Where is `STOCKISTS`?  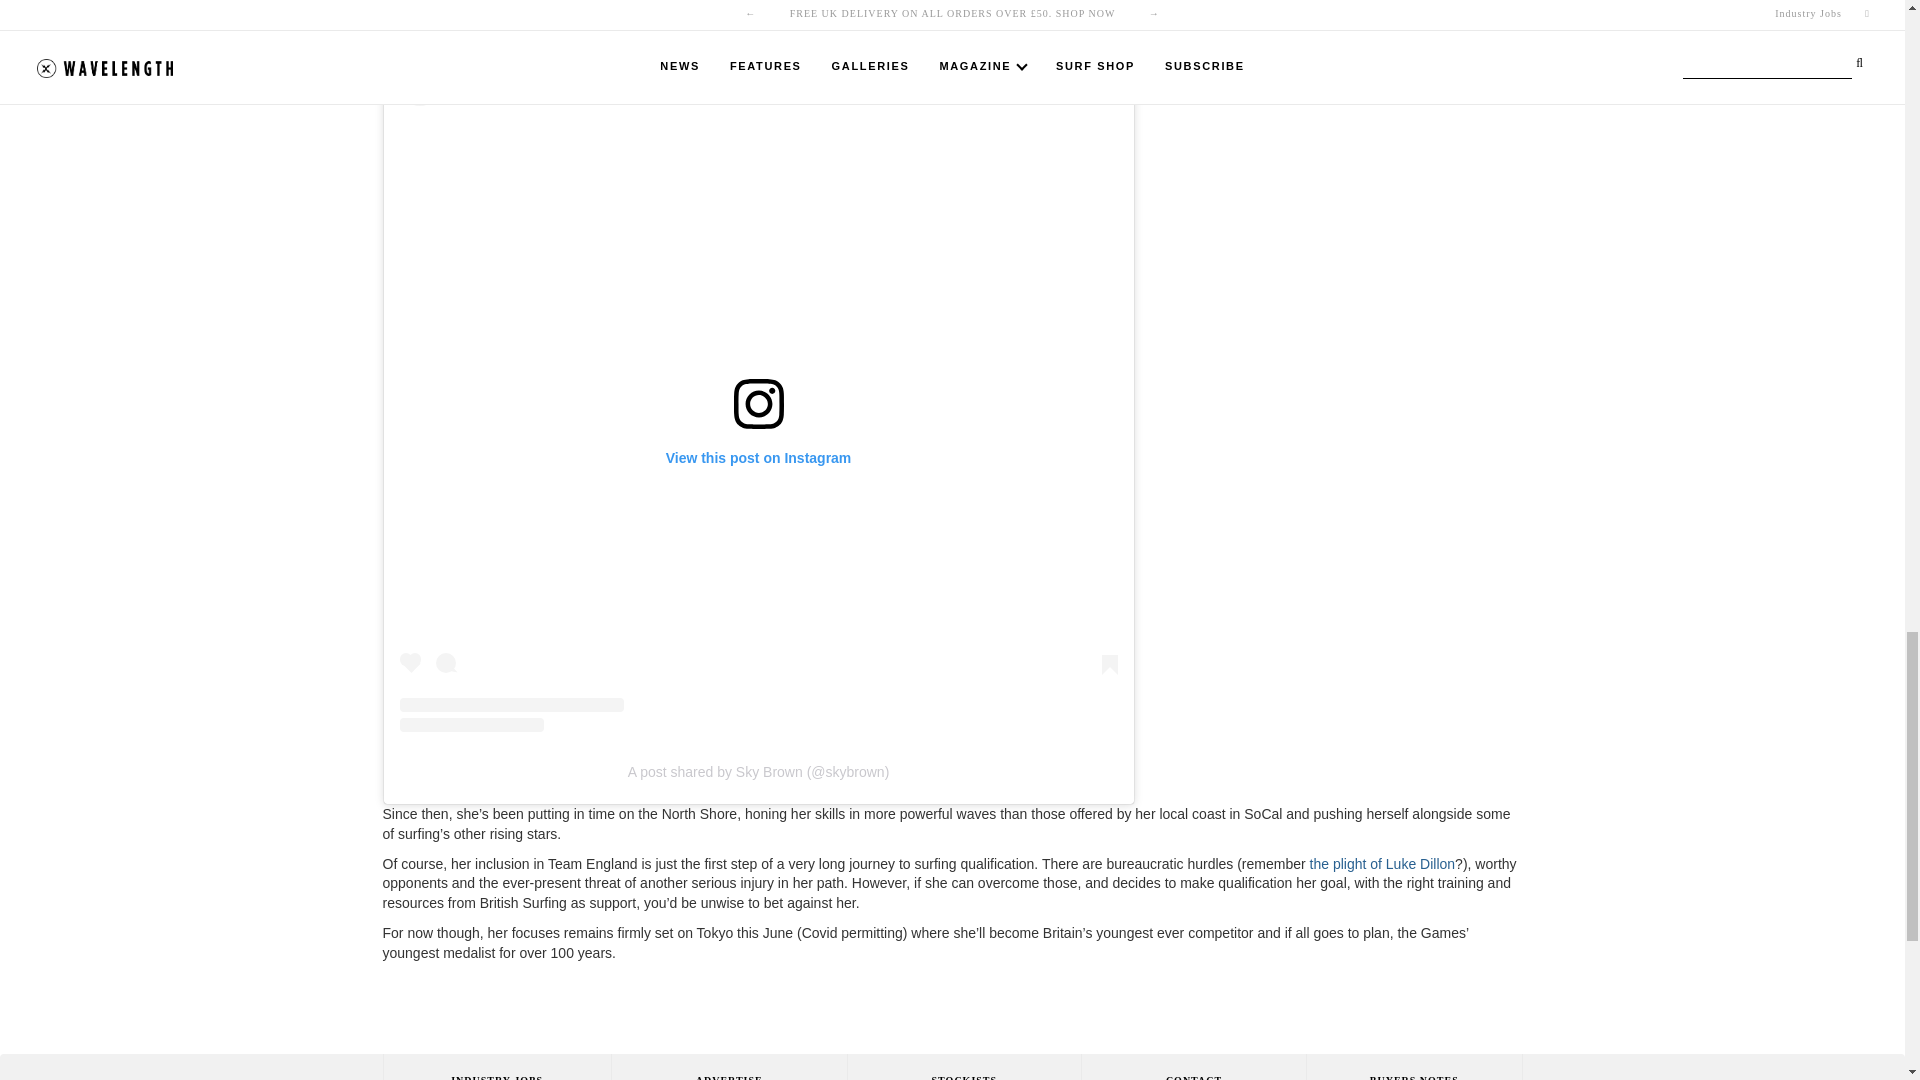
STOCKISTS is located at coordinates (963, 1067).